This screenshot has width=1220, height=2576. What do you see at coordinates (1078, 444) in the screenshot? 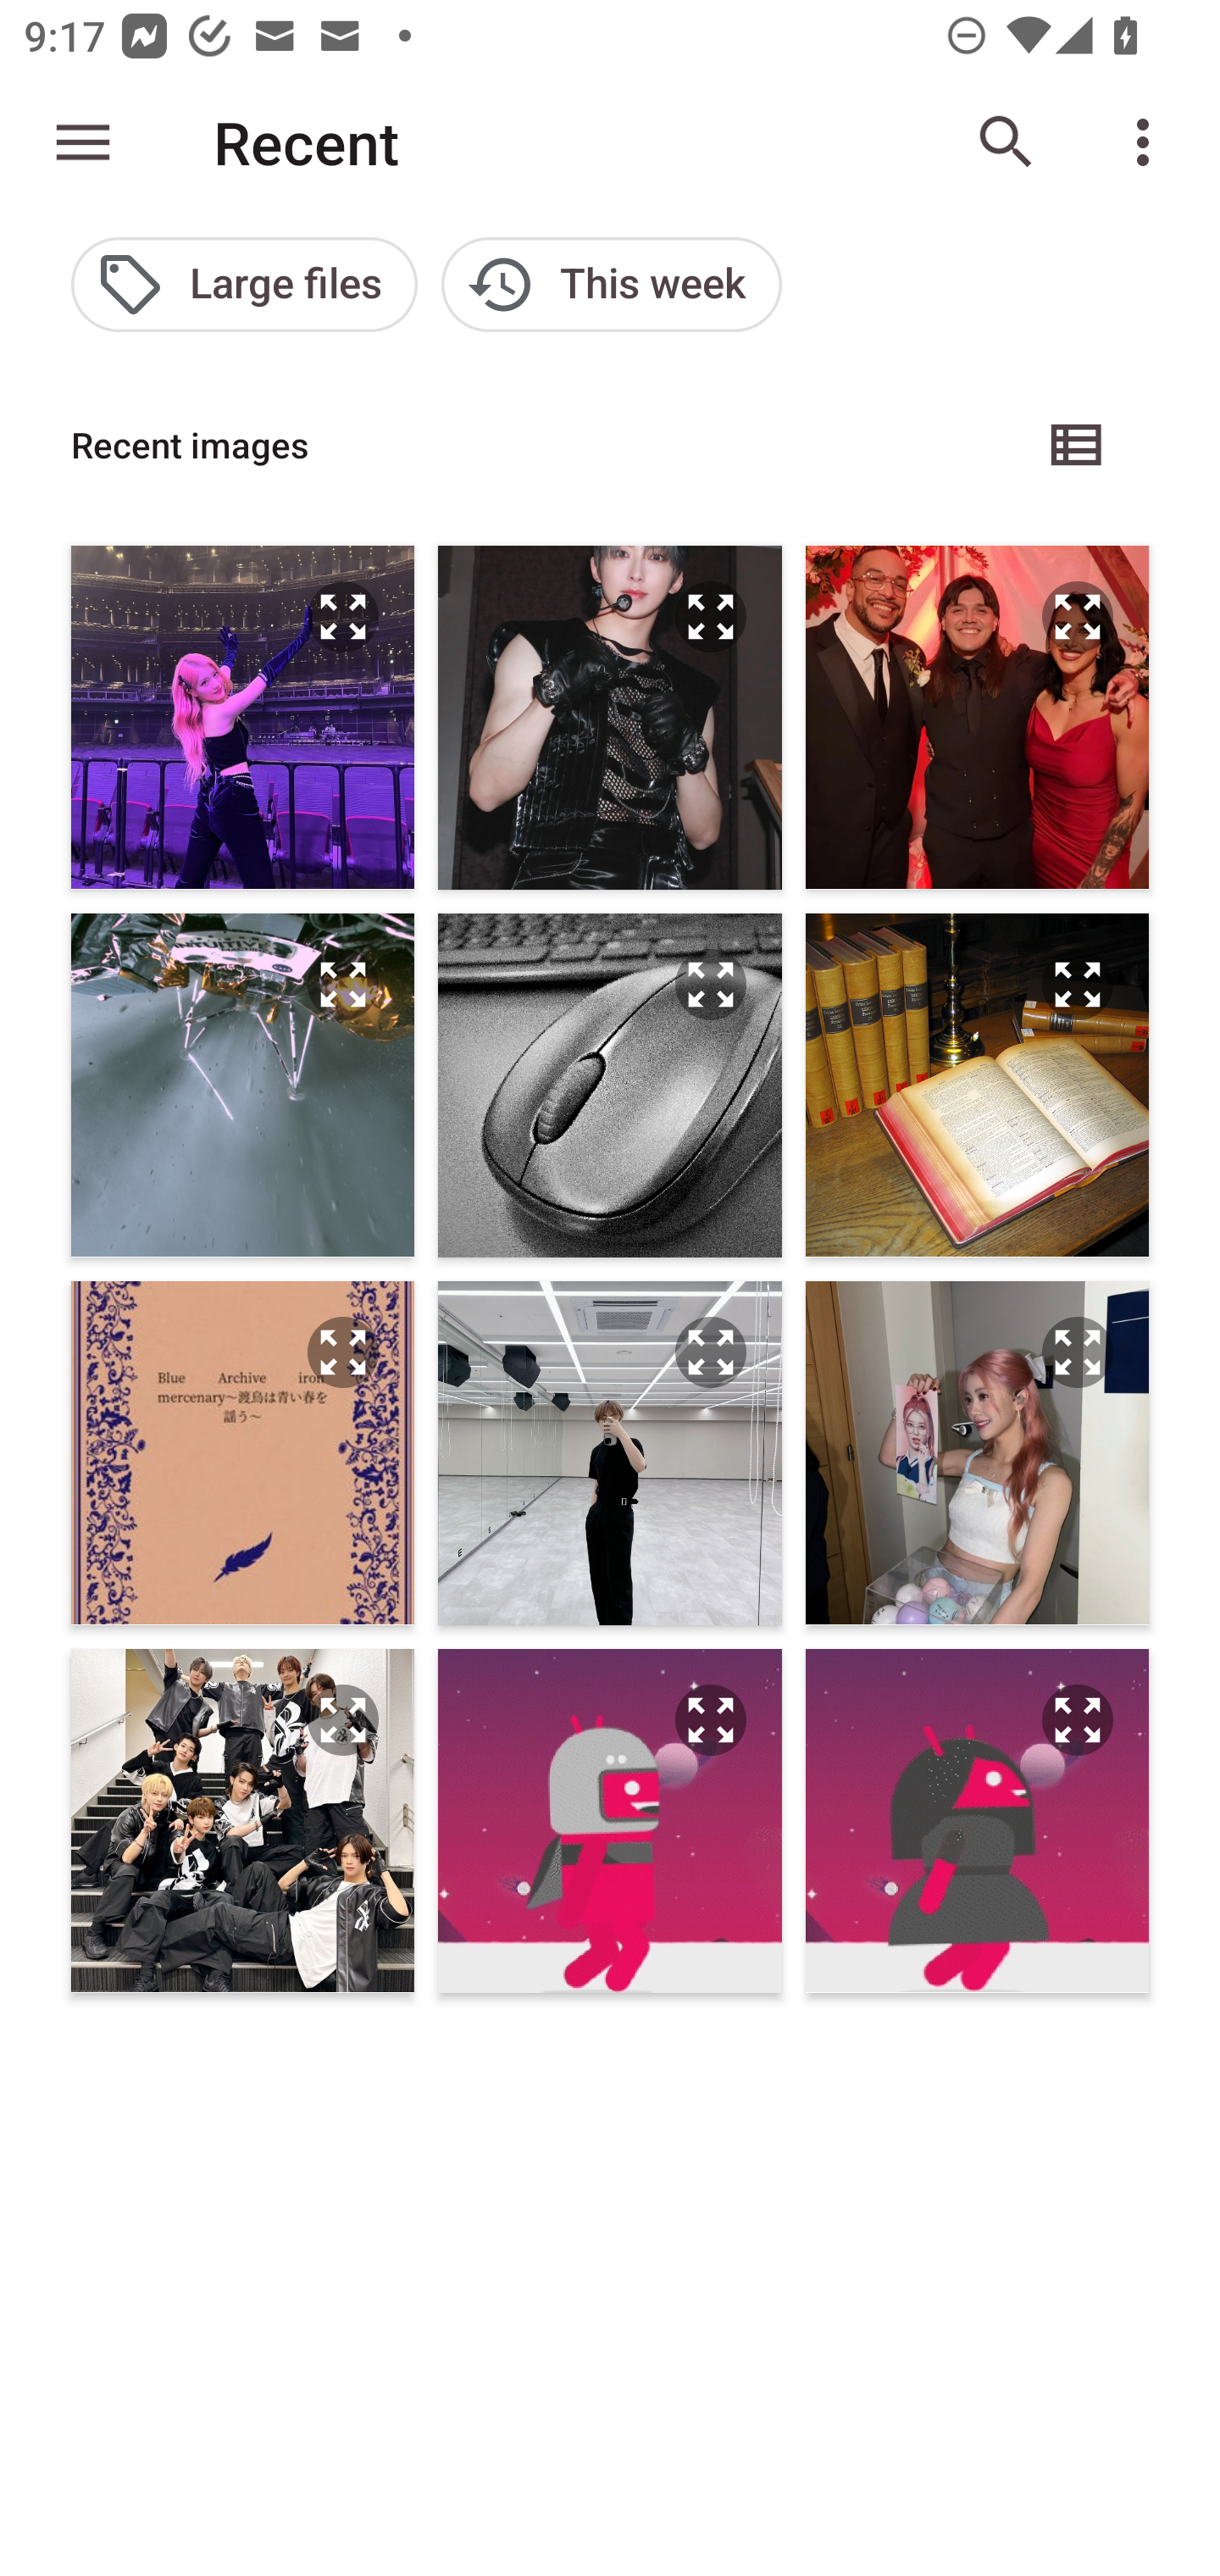
I see `List view` at bounding box center [1078, 444].